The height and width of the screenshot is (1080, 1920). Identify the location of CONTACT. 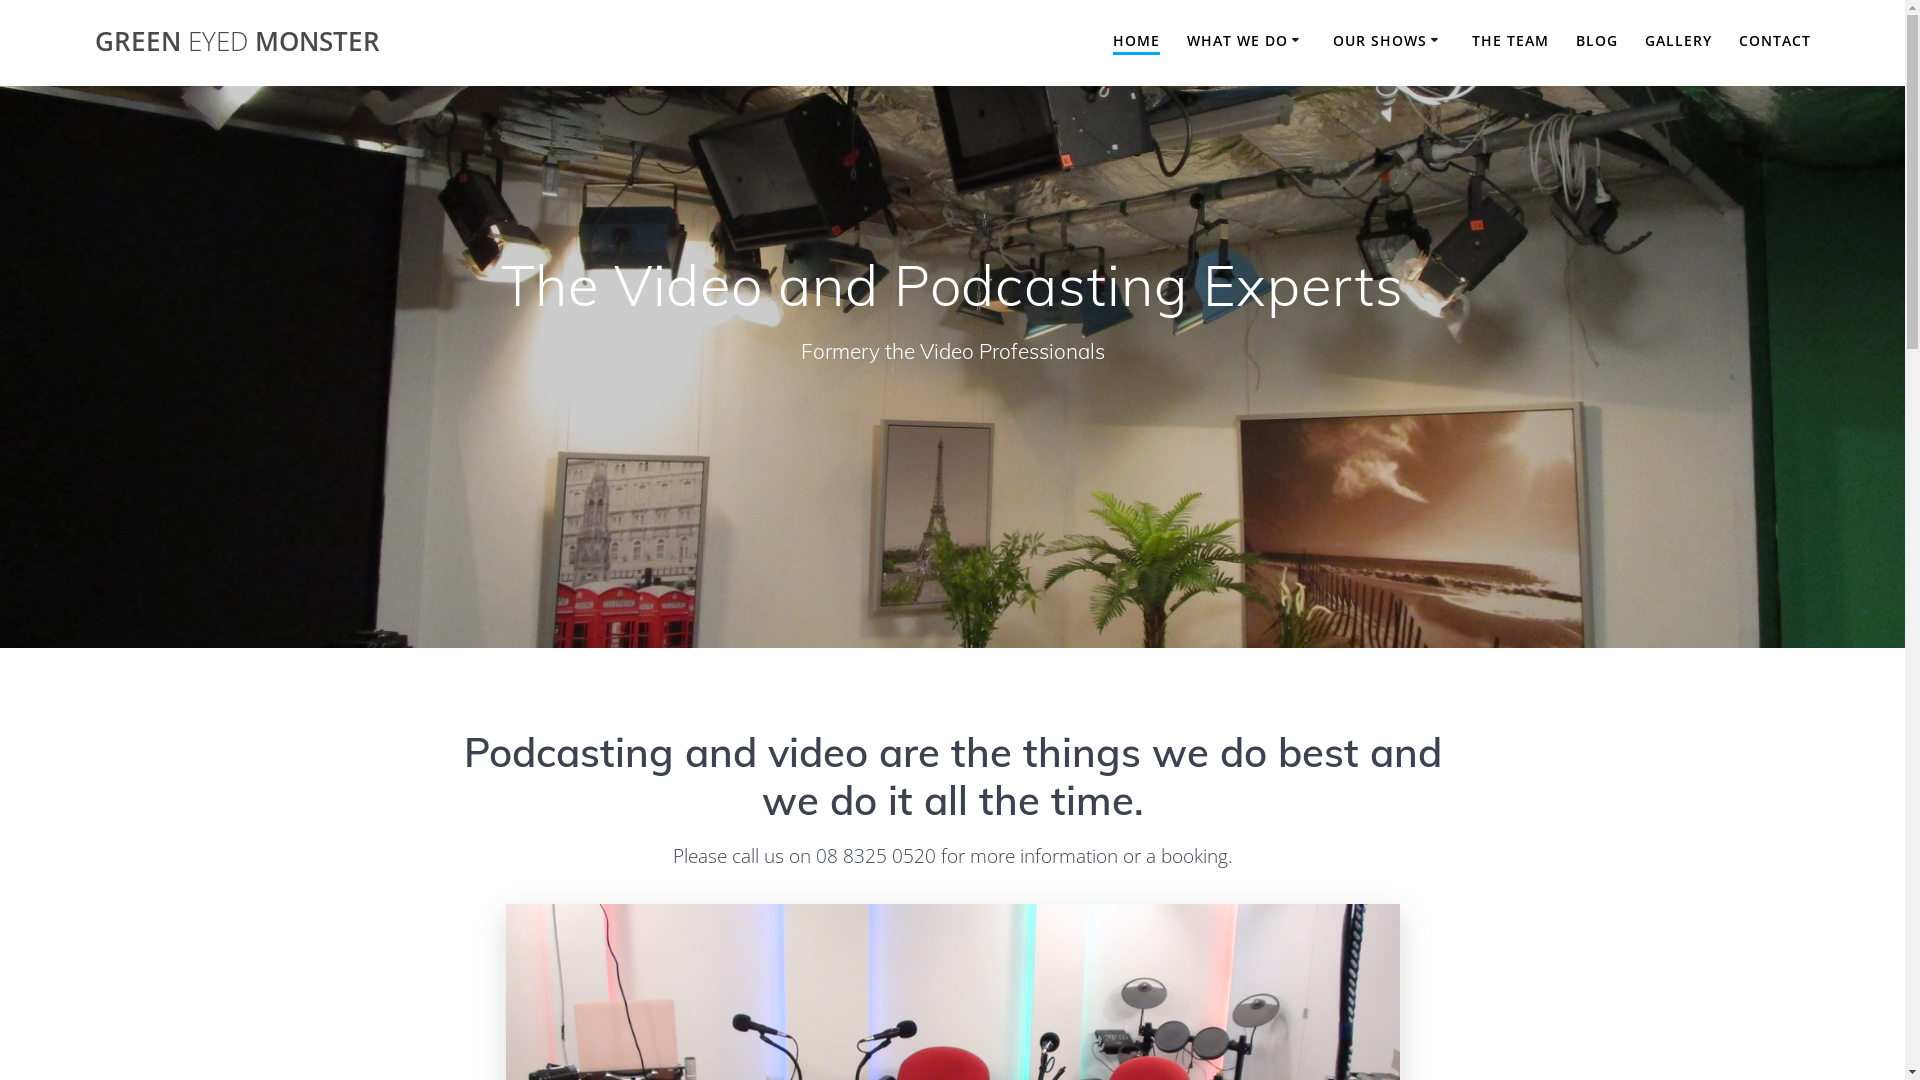
(1775, 42).